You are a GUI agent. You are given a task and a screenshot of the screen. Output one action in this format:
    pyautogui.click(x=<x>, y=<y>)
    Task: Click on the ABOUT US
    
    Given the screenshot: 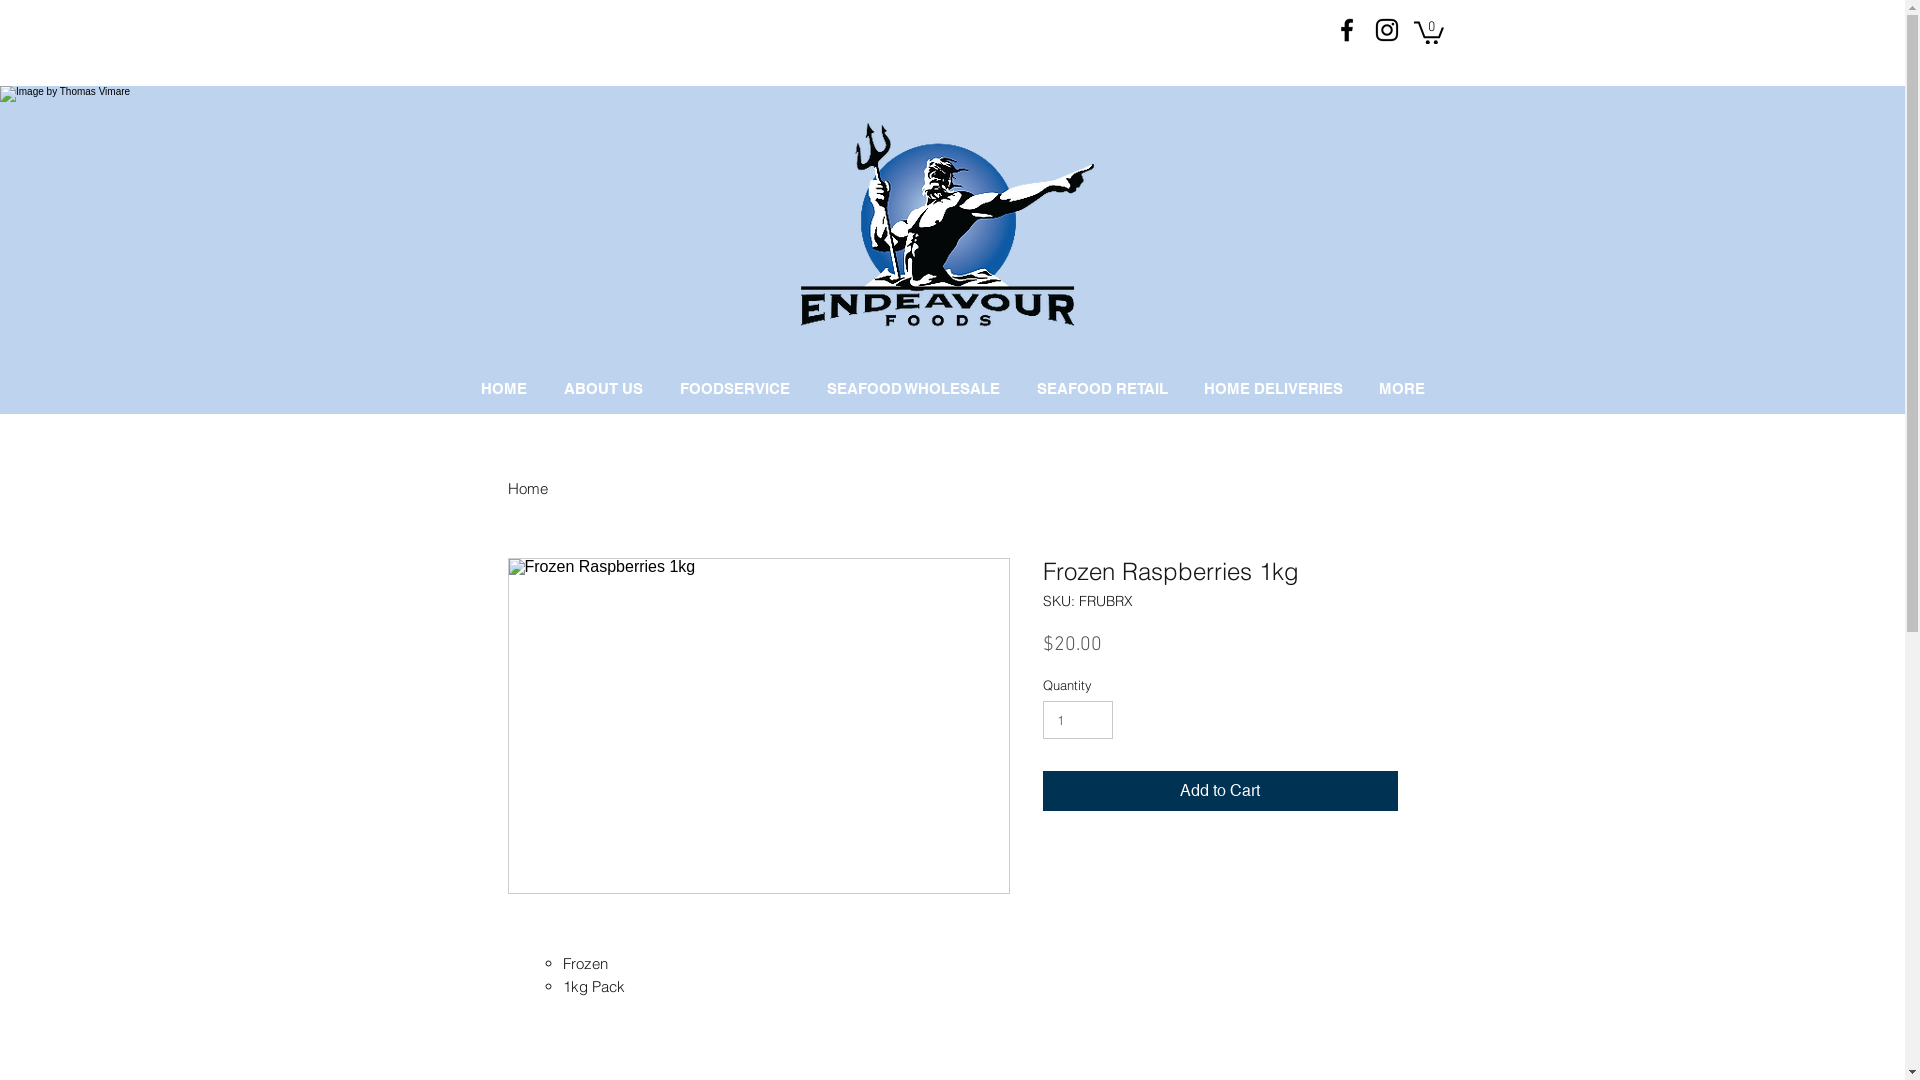 What is the action you would take?
    pyautogui.click(x=604, y=389)
    